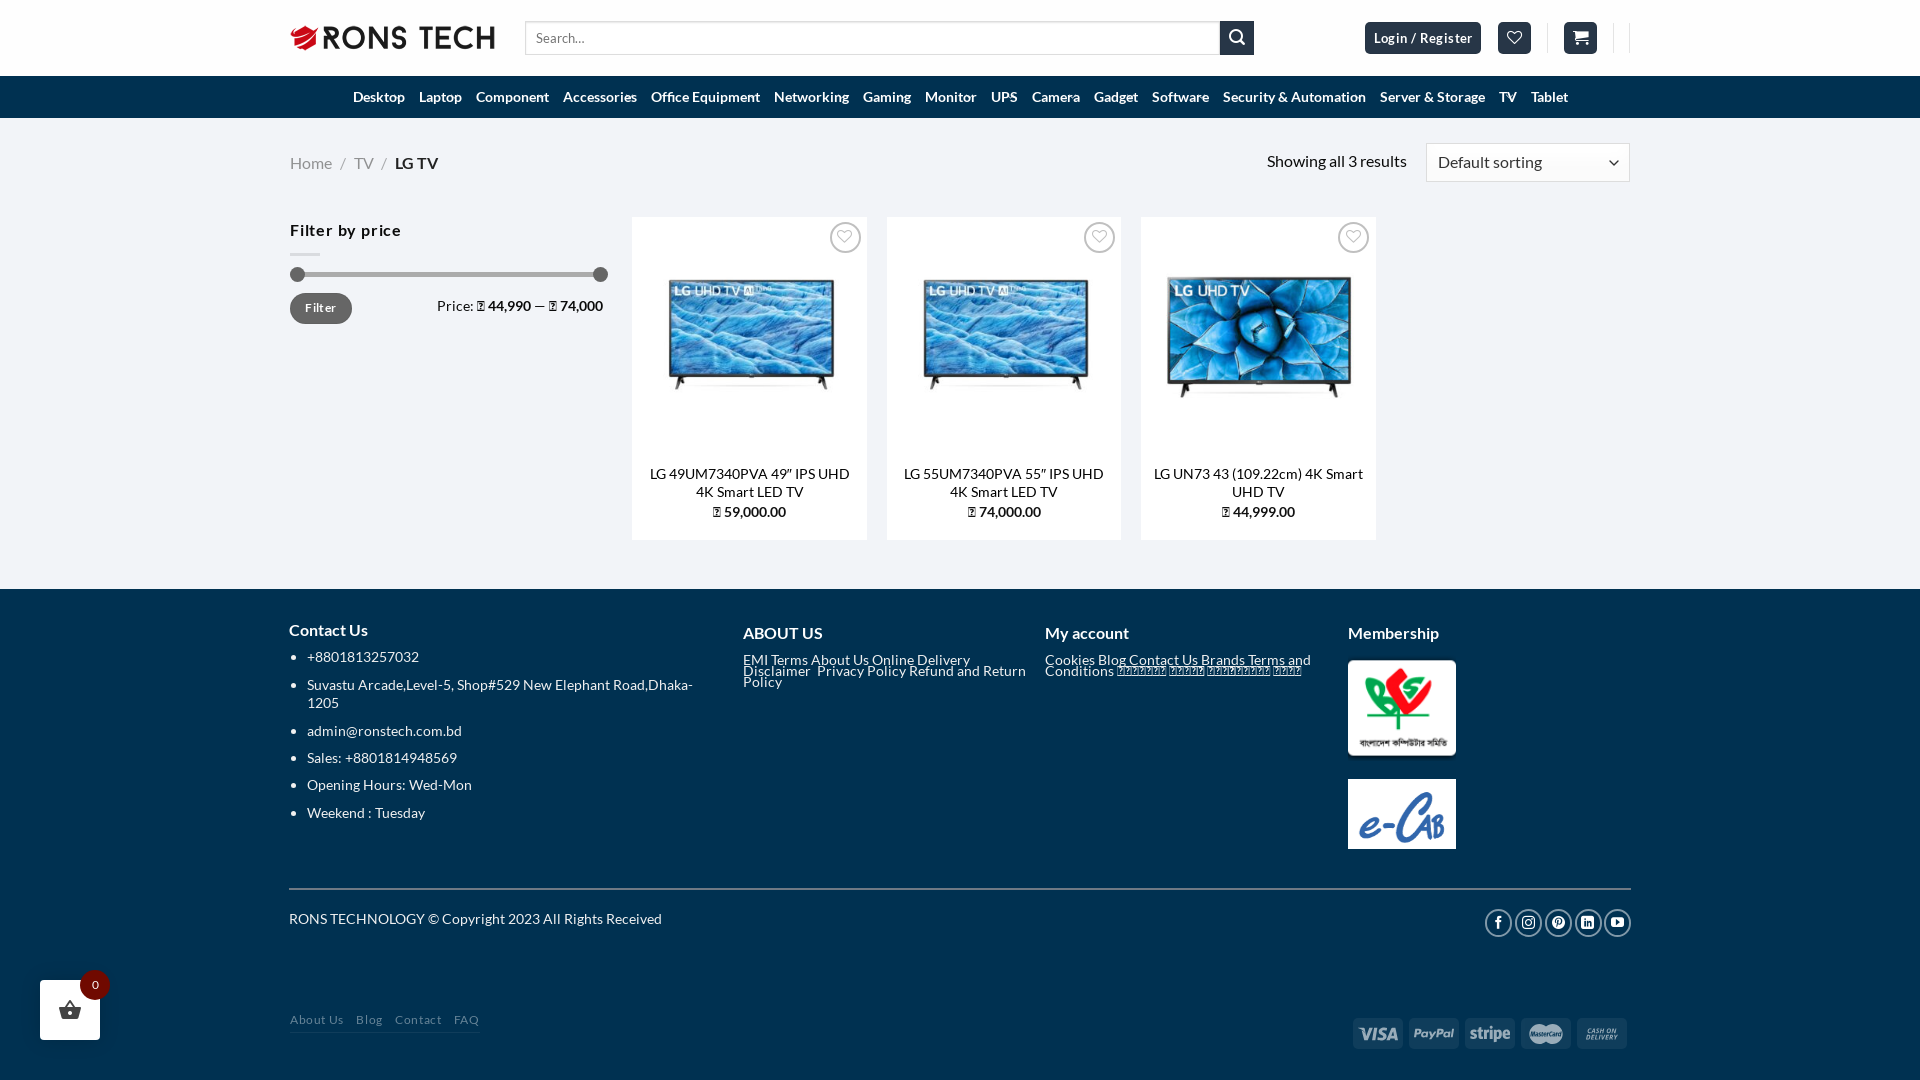 The height and width of the screenshot is (1080, 1920). I want to click on Camera, so click(1055, 97).